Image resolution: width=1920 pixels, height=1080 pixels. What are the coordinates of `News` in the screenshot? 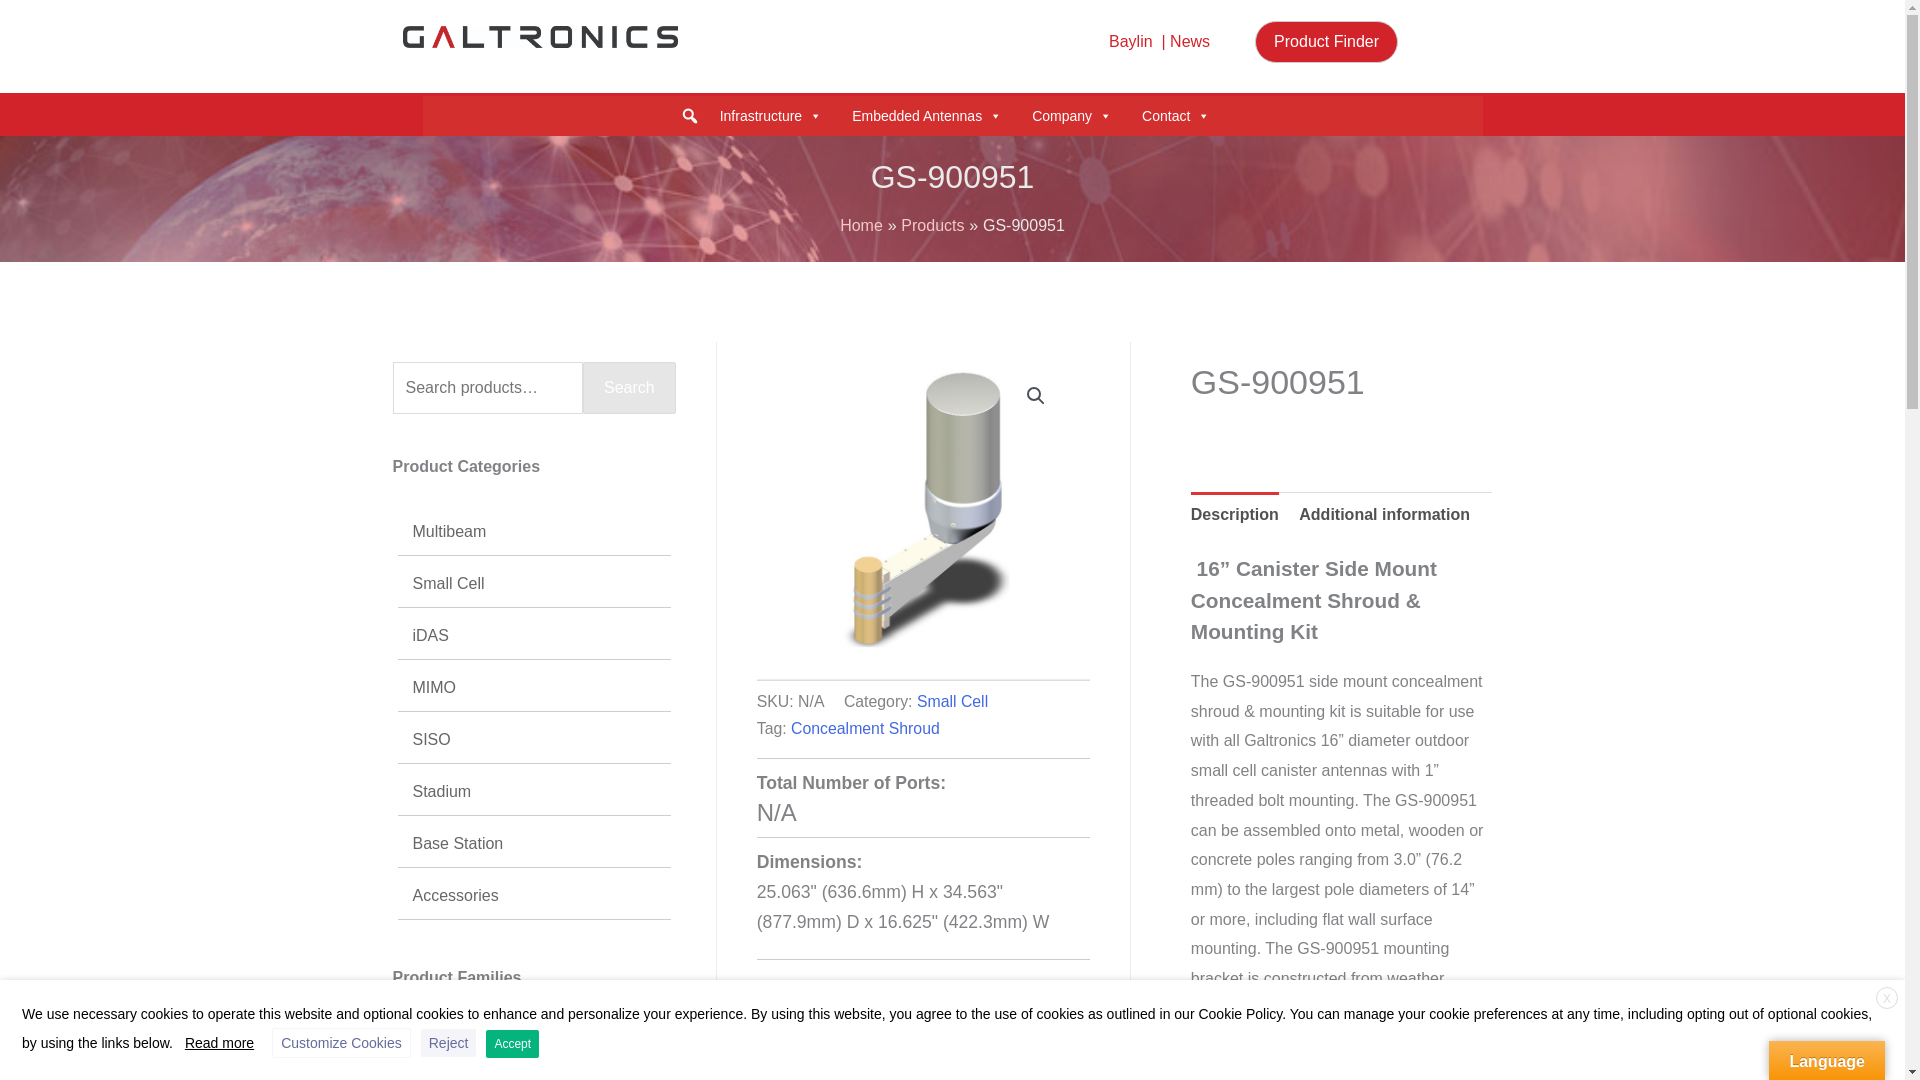 It's located at (1189, 41).